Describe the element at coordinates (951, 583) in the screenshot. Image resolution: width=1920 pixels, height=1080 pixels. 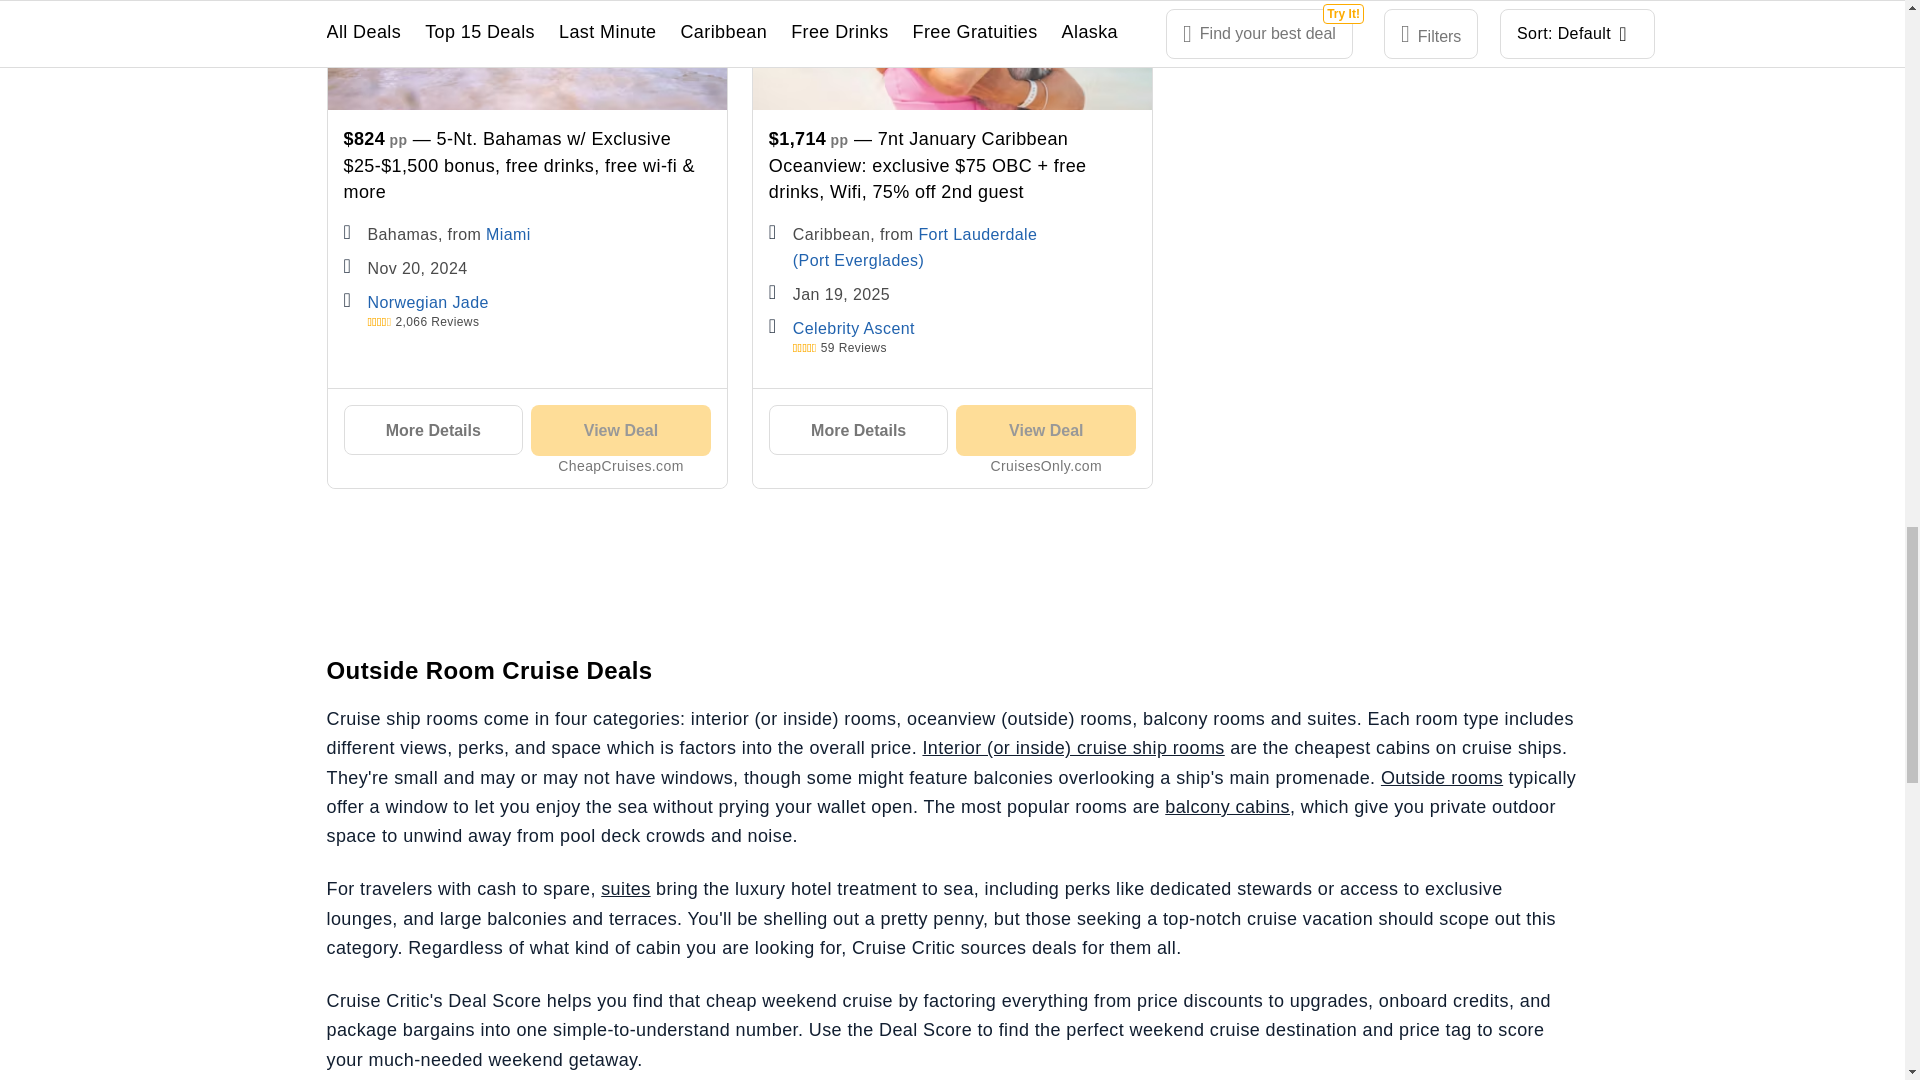
I see `CRM-US-Deals-Sub-Acq-Banner-October-261382` at that location.